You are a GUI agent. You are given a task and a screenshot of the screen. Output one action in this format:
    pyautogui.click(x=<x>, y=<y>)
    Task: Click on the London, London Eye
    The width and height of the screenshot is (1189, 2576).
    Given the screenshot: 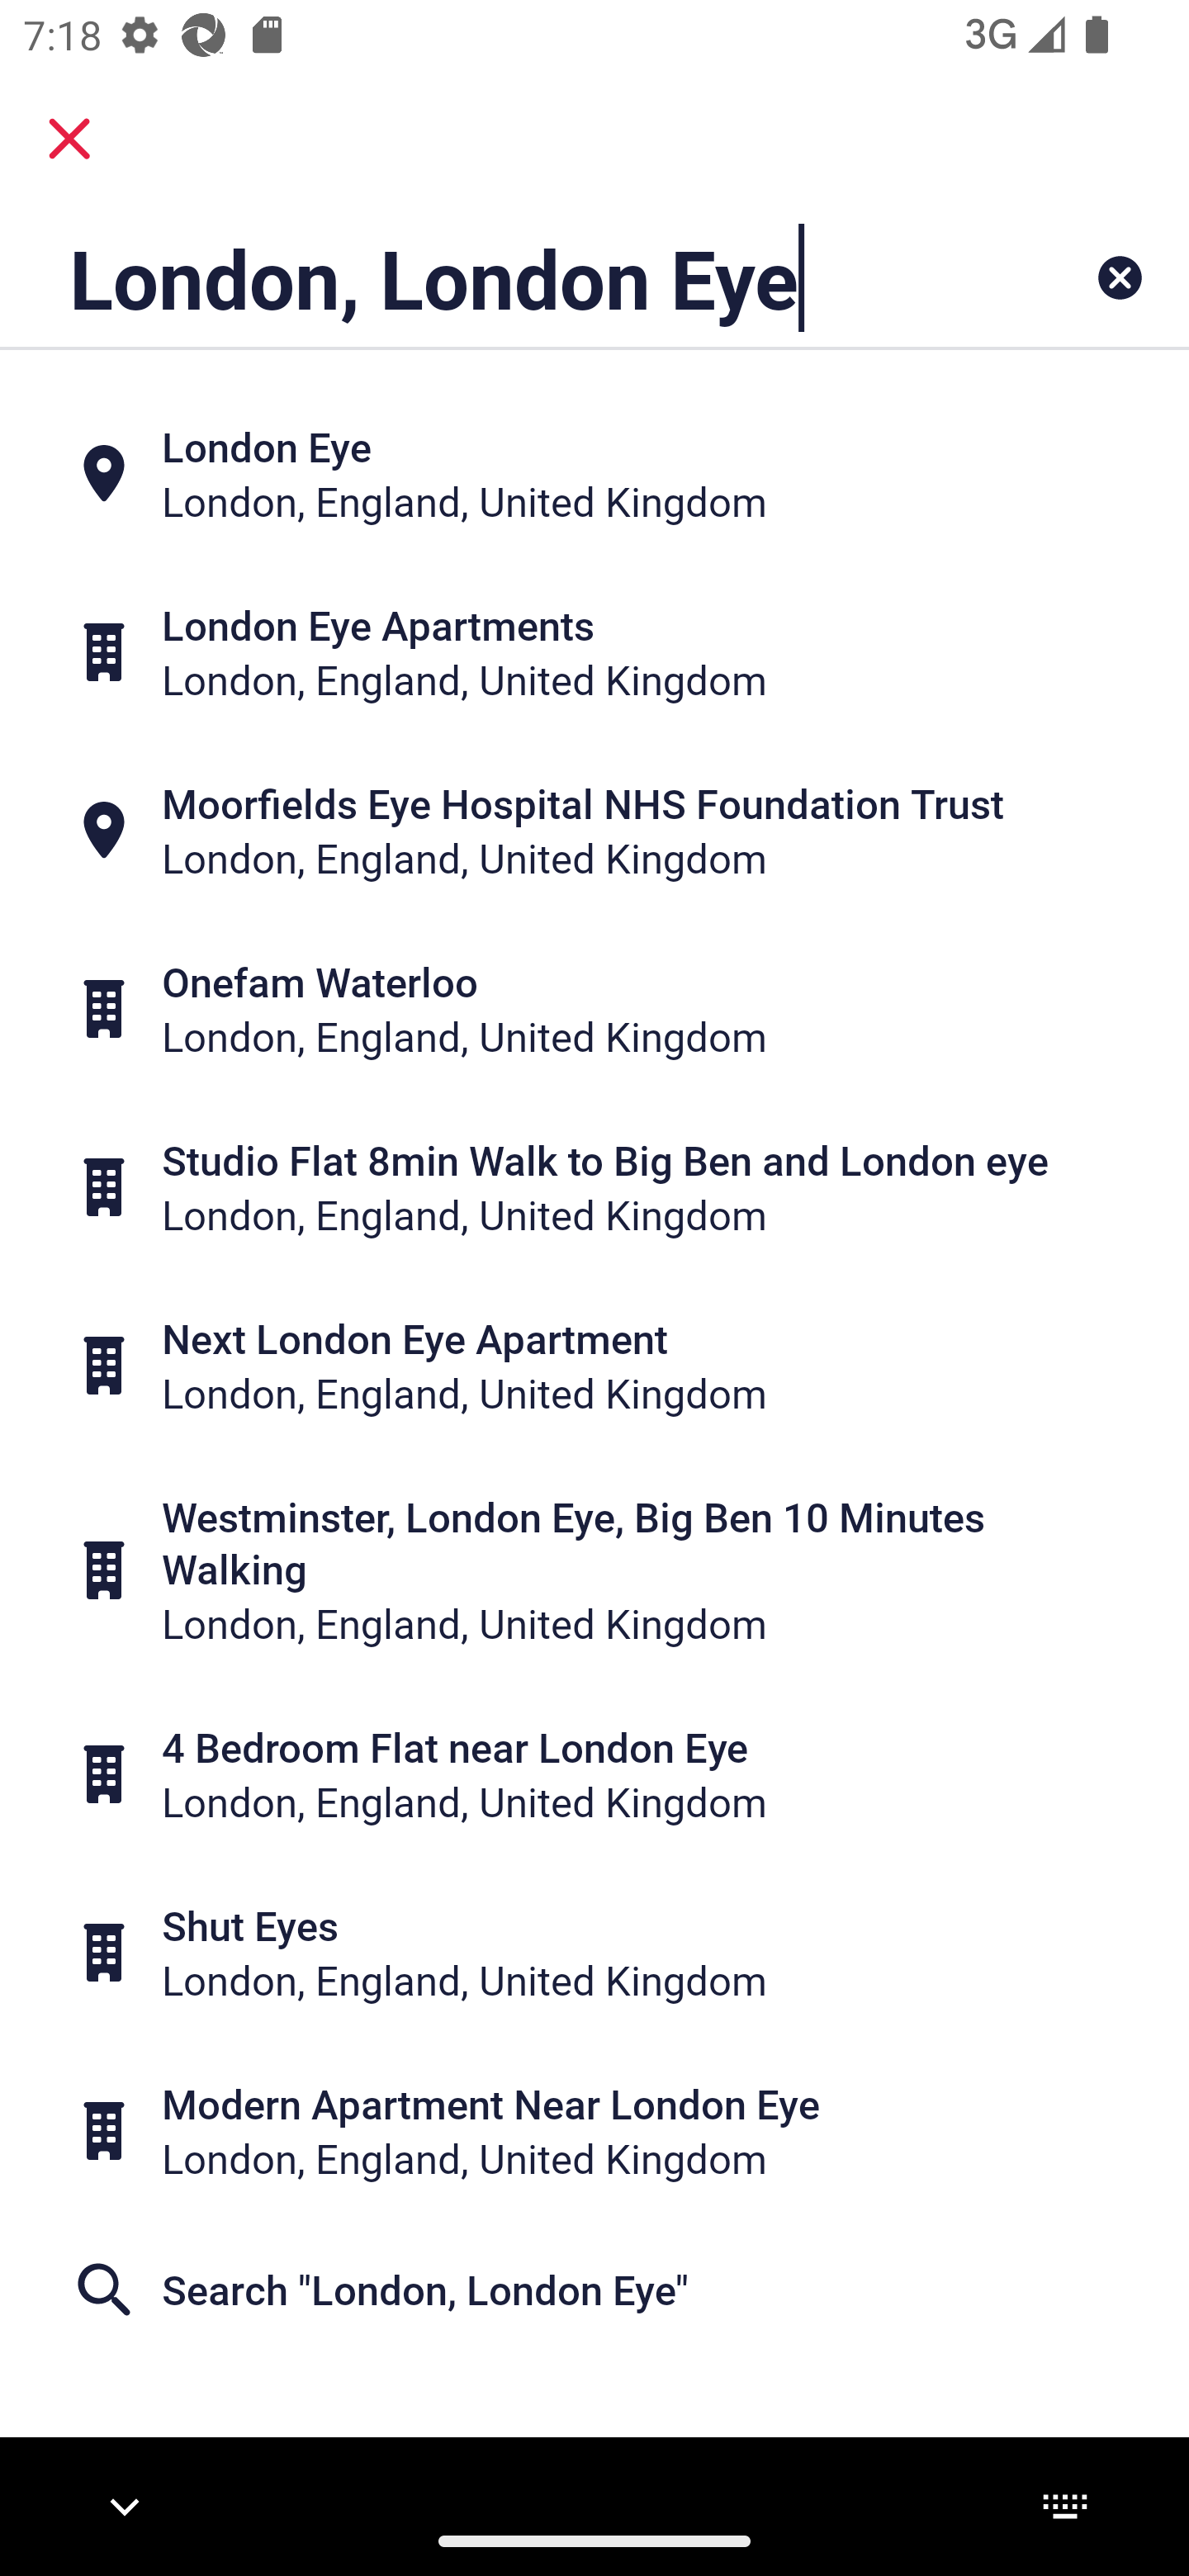 What is the action you would take?
    pyautogui.click(x=490, y=277)
    